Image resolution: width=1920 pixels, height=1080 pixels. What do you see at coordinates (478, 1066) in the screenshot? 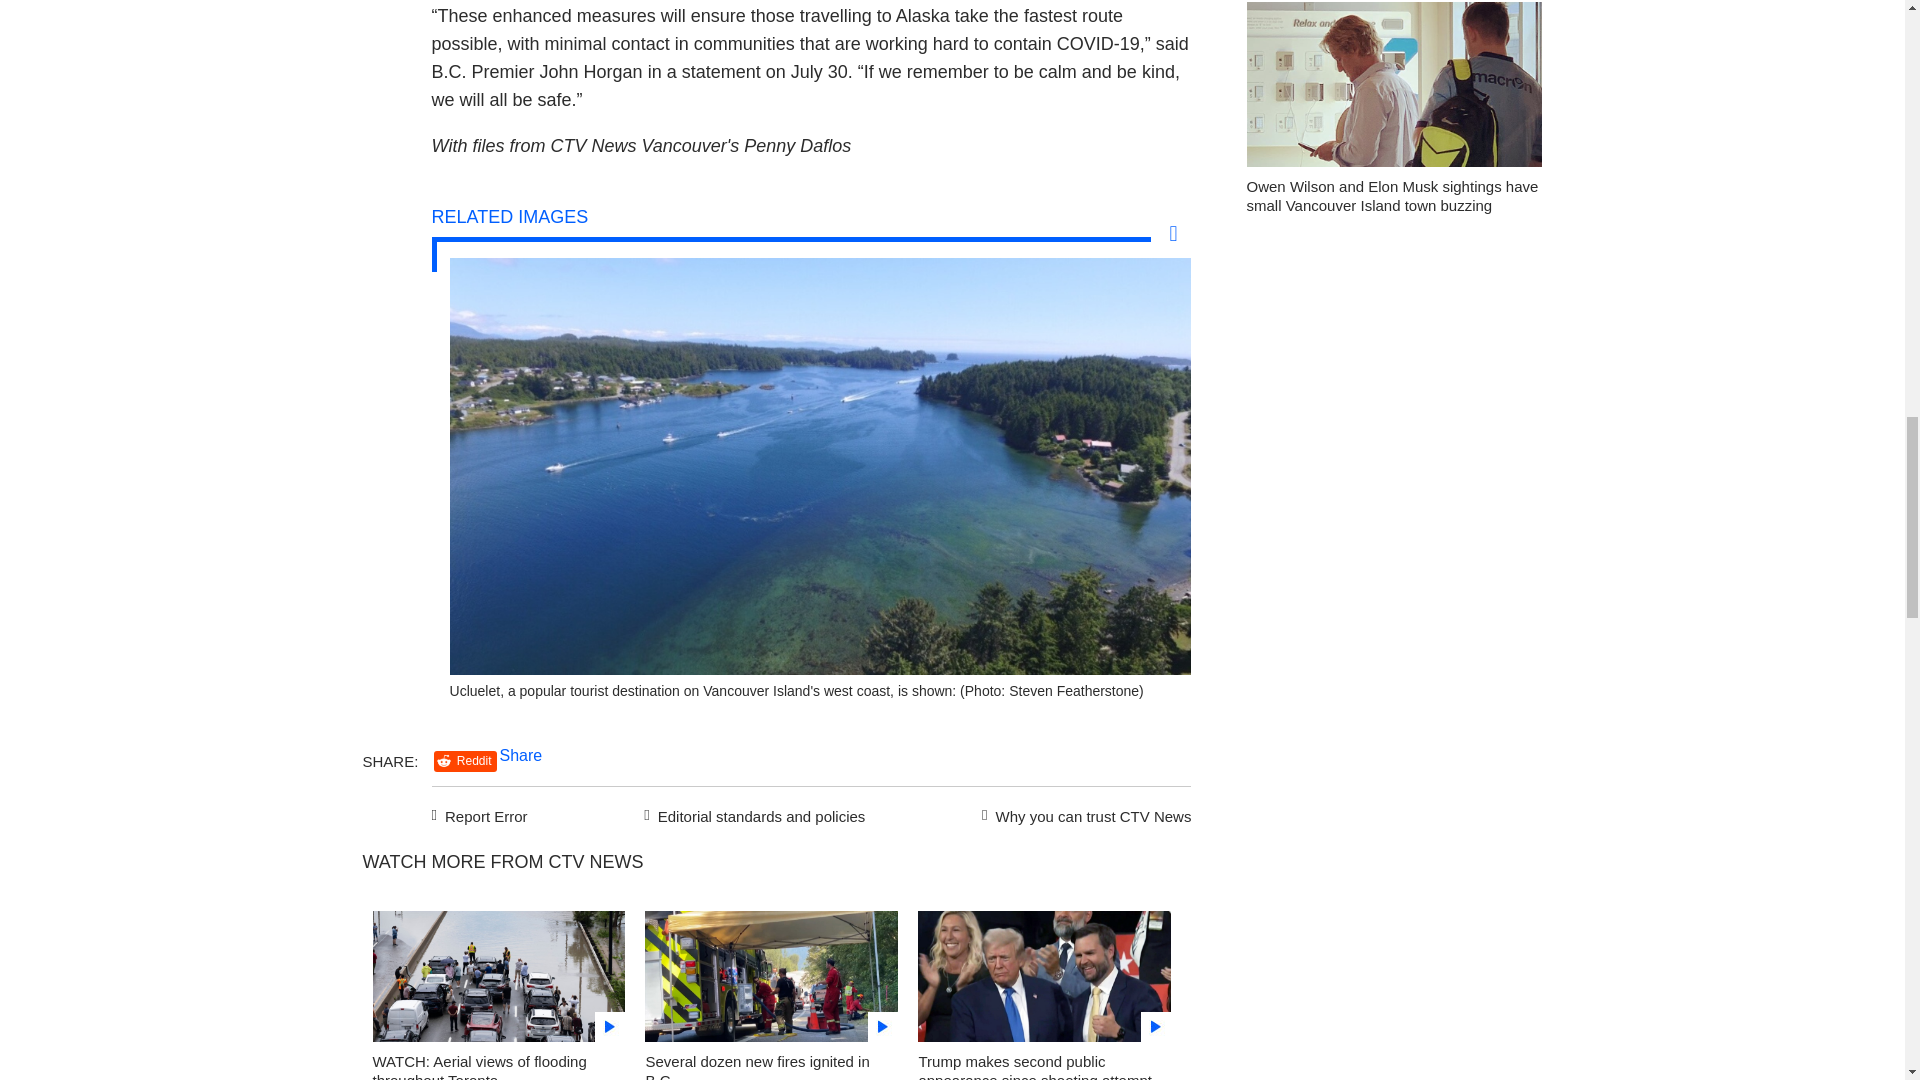
I see `WATCH: Aerial views of flooding throughout Toronto` at bounding box center [478, 1066].